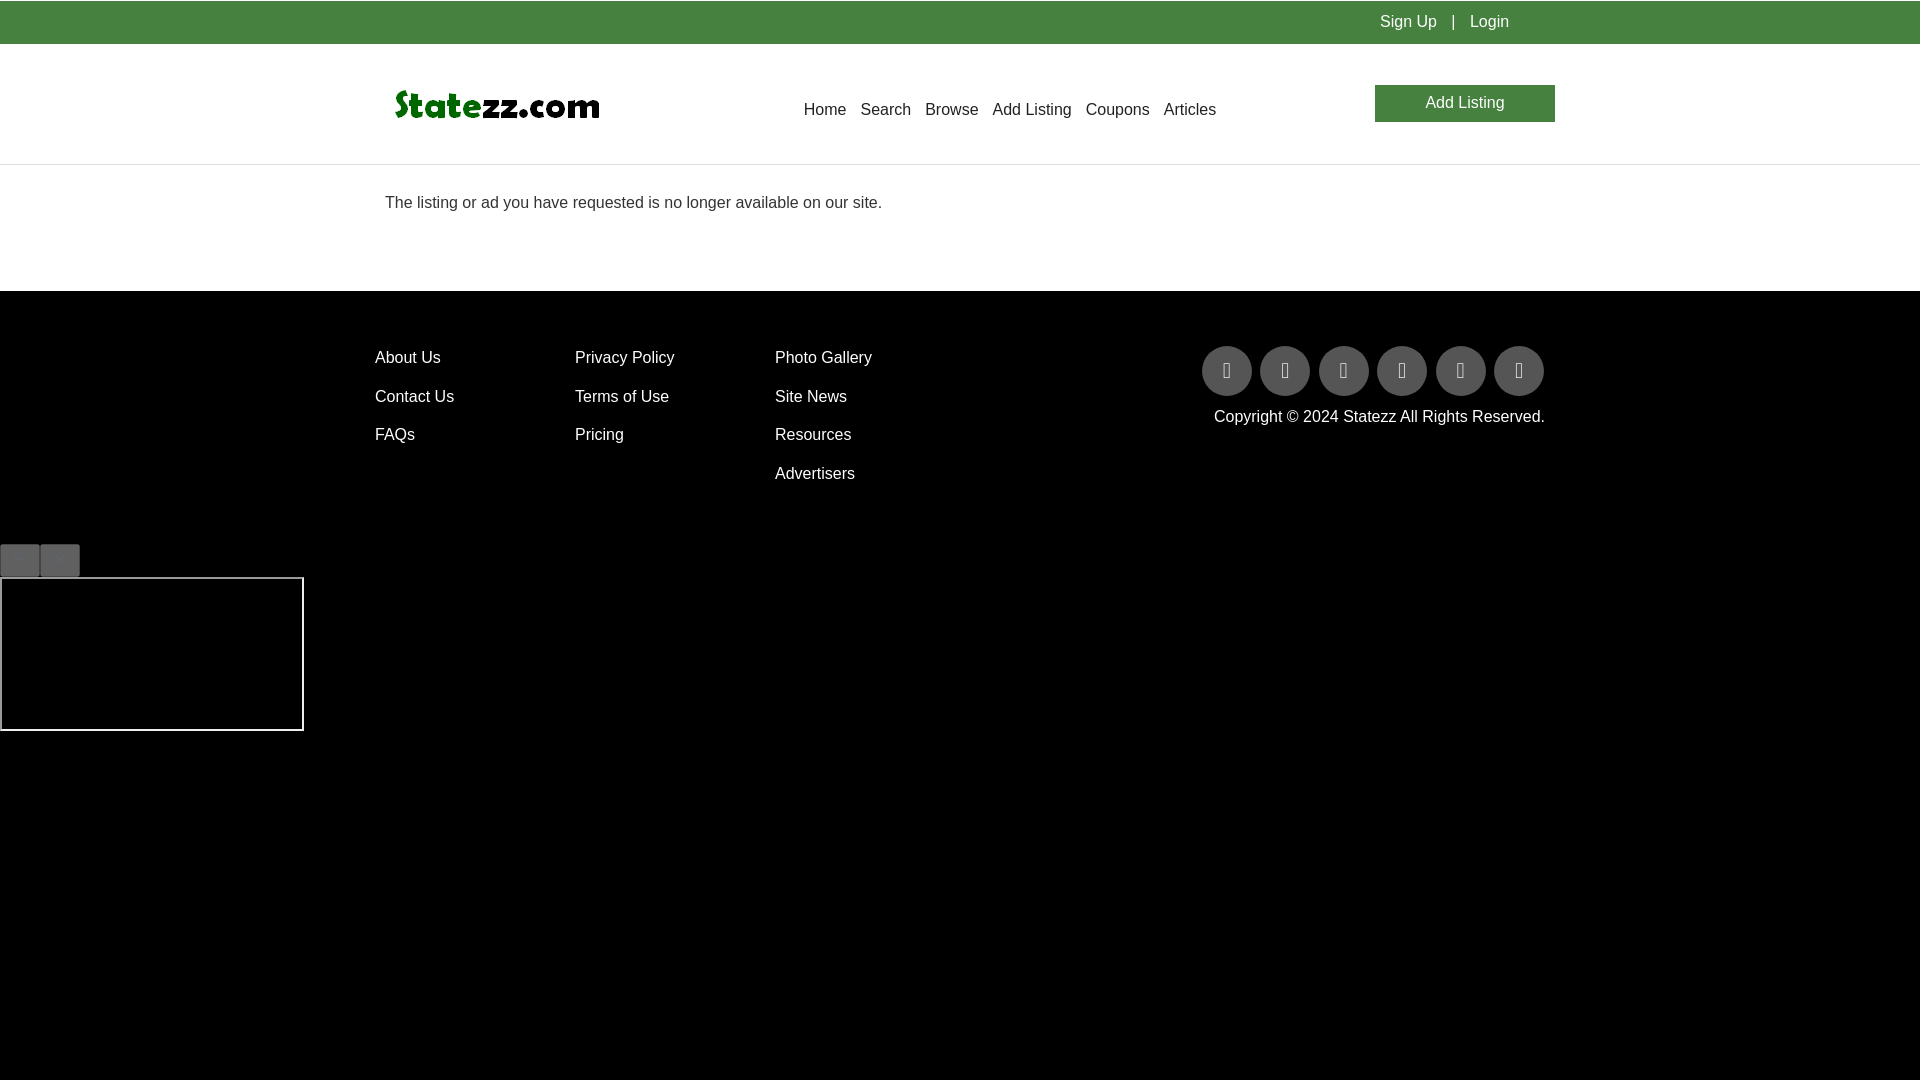  Describe the element at coordinates (884, 110) in the screenshot. I see `Search` at that location.